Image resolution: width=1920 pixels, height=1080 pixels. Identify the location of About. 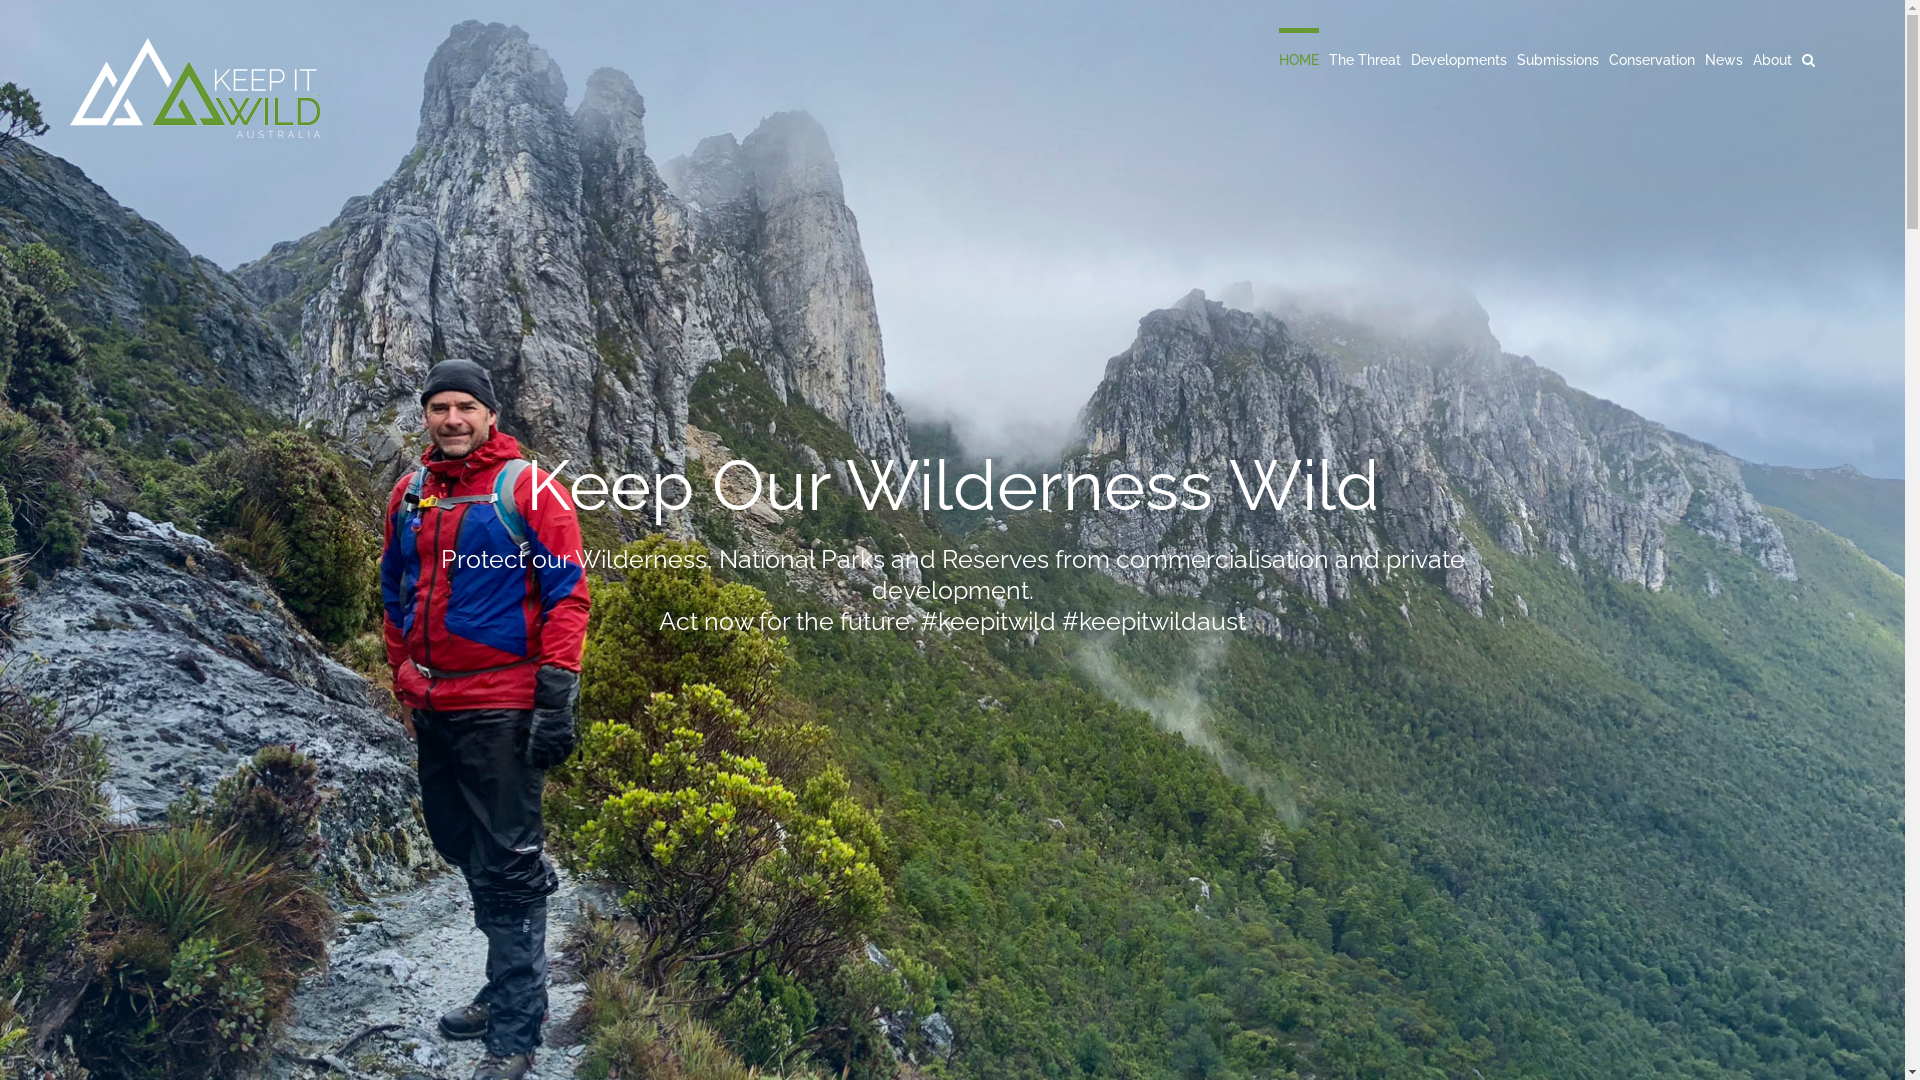
(1772, 58).